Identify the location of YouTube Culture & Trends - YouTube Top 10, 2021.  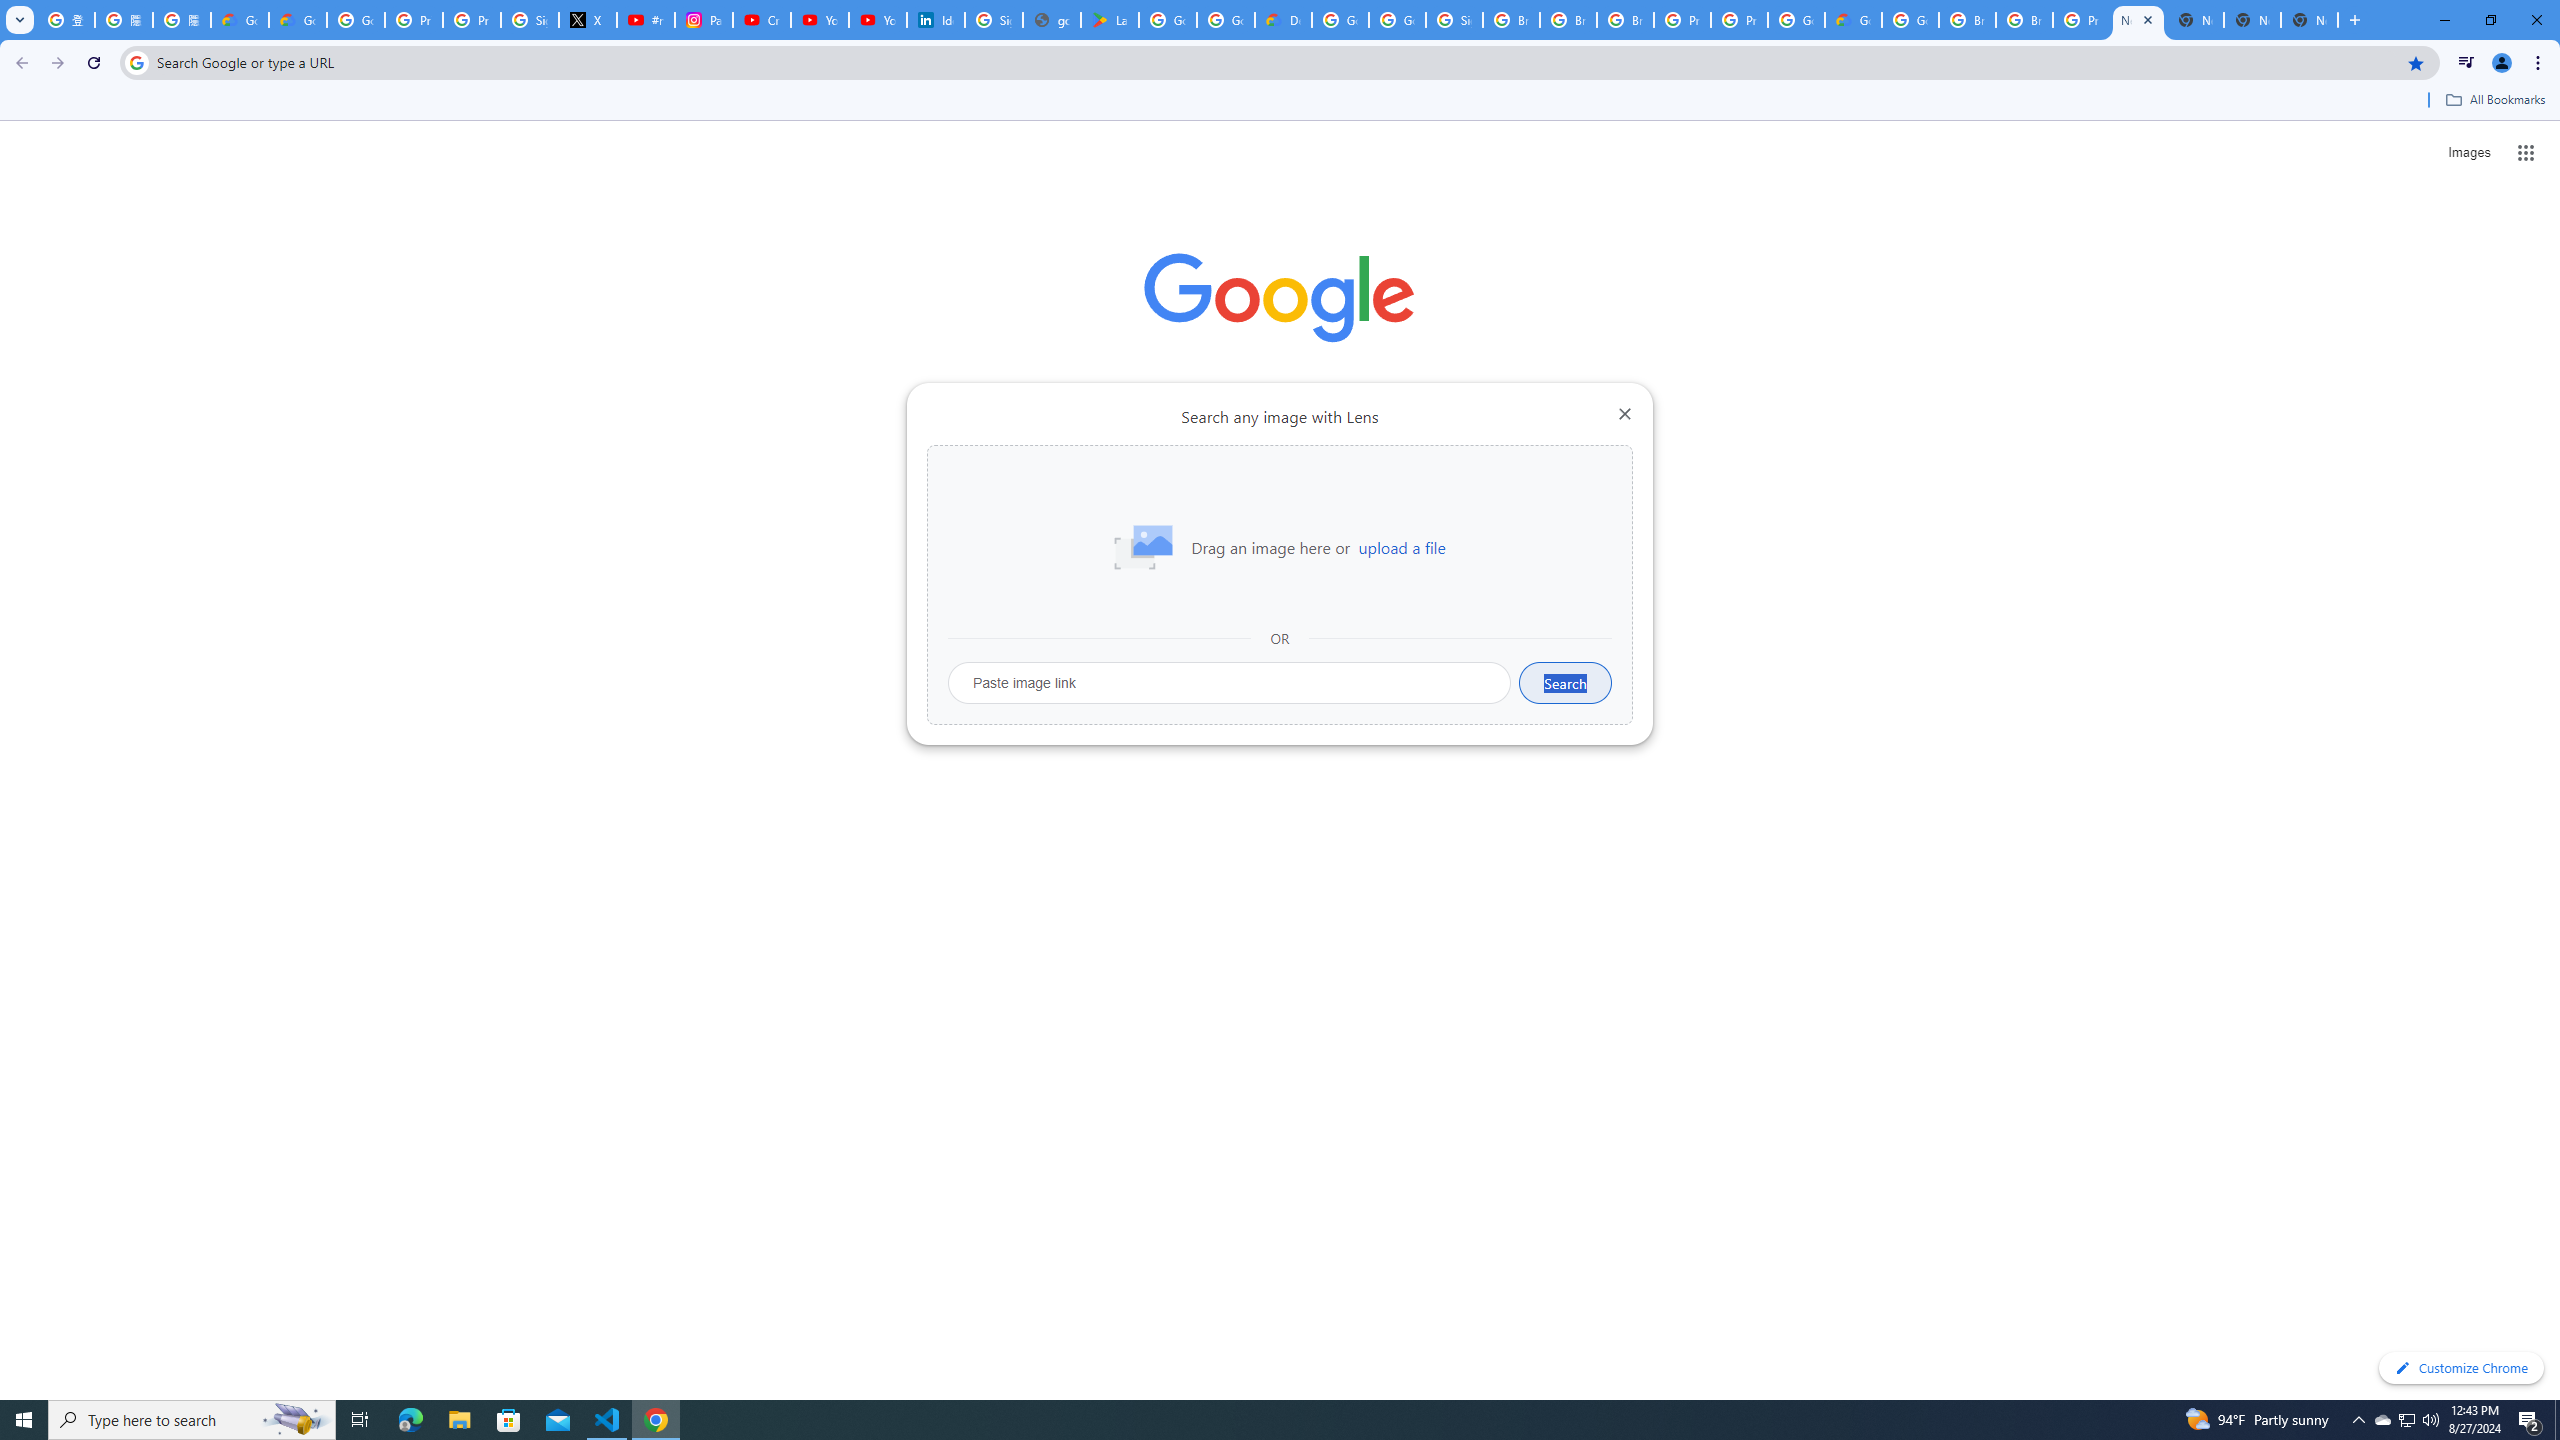
(878, 20).